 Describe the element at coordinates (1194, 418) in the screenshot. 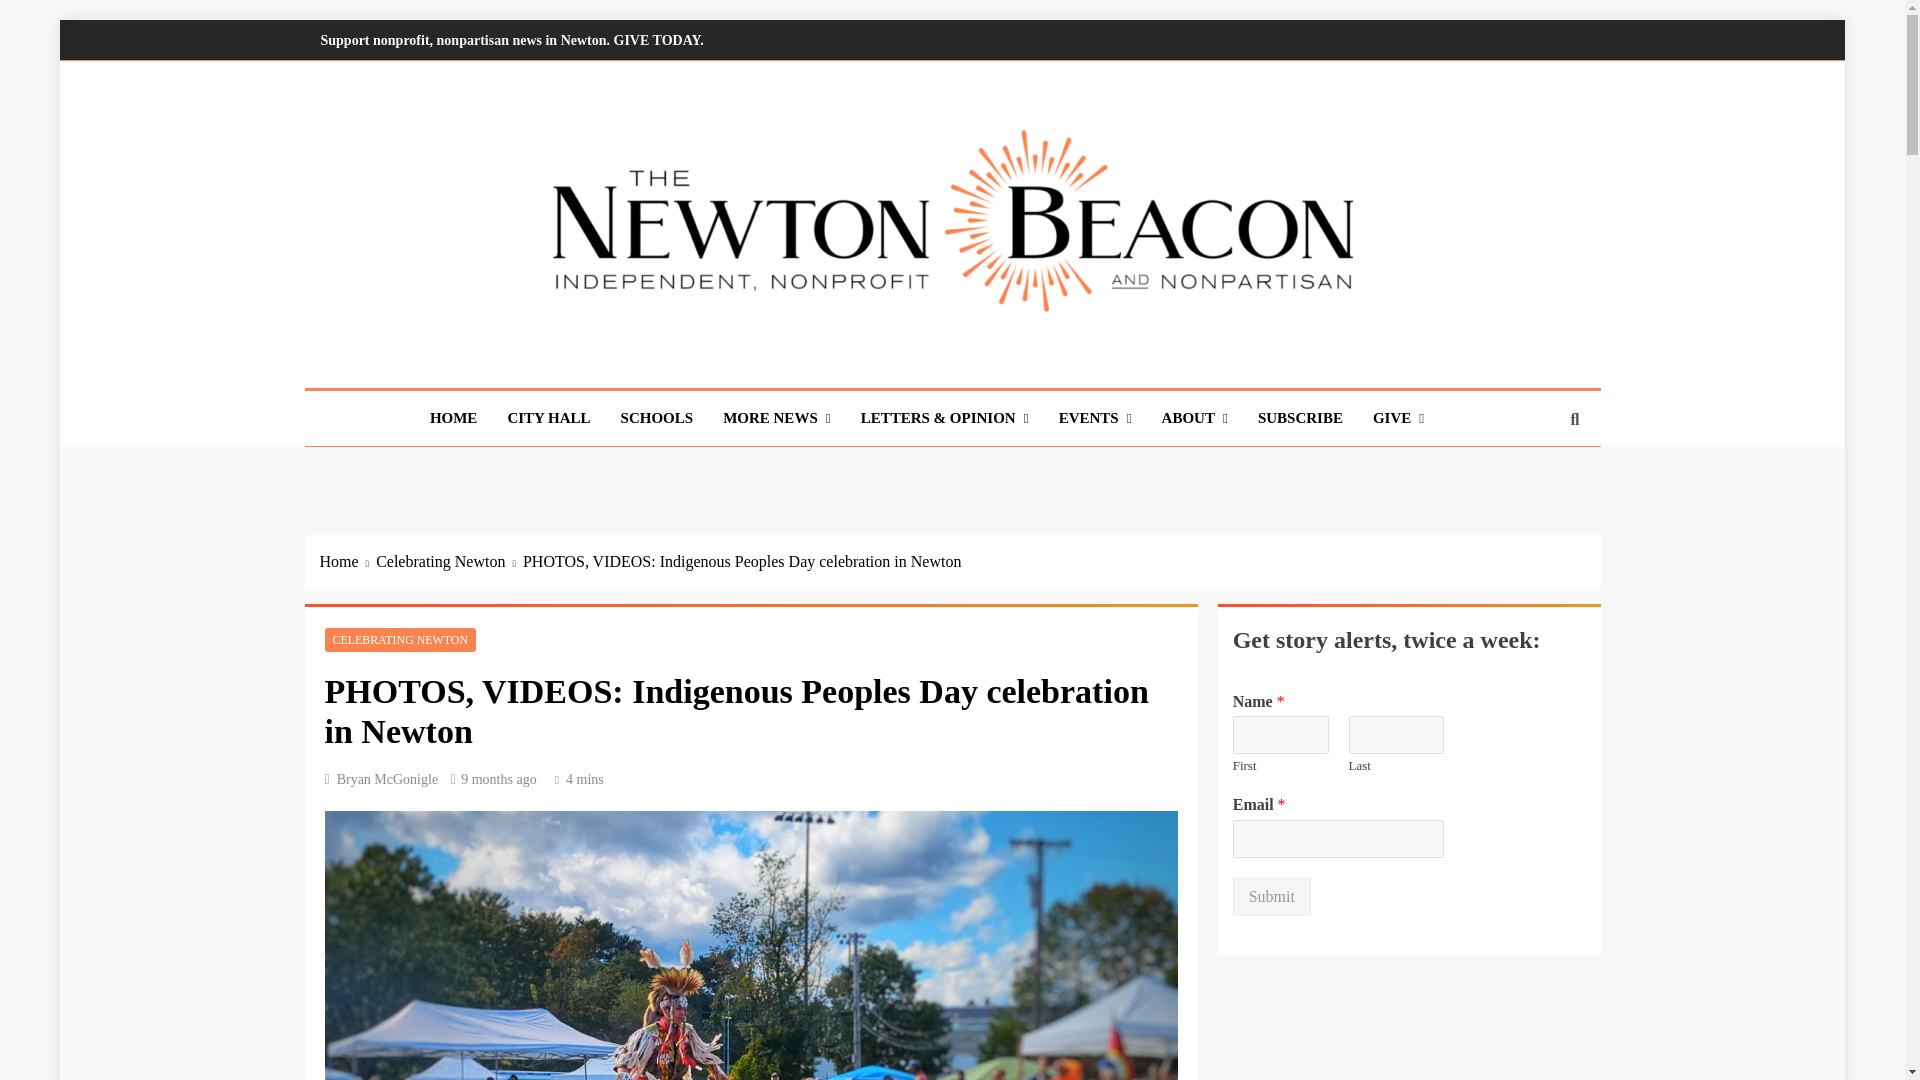

I see `ABOUT` at that location.